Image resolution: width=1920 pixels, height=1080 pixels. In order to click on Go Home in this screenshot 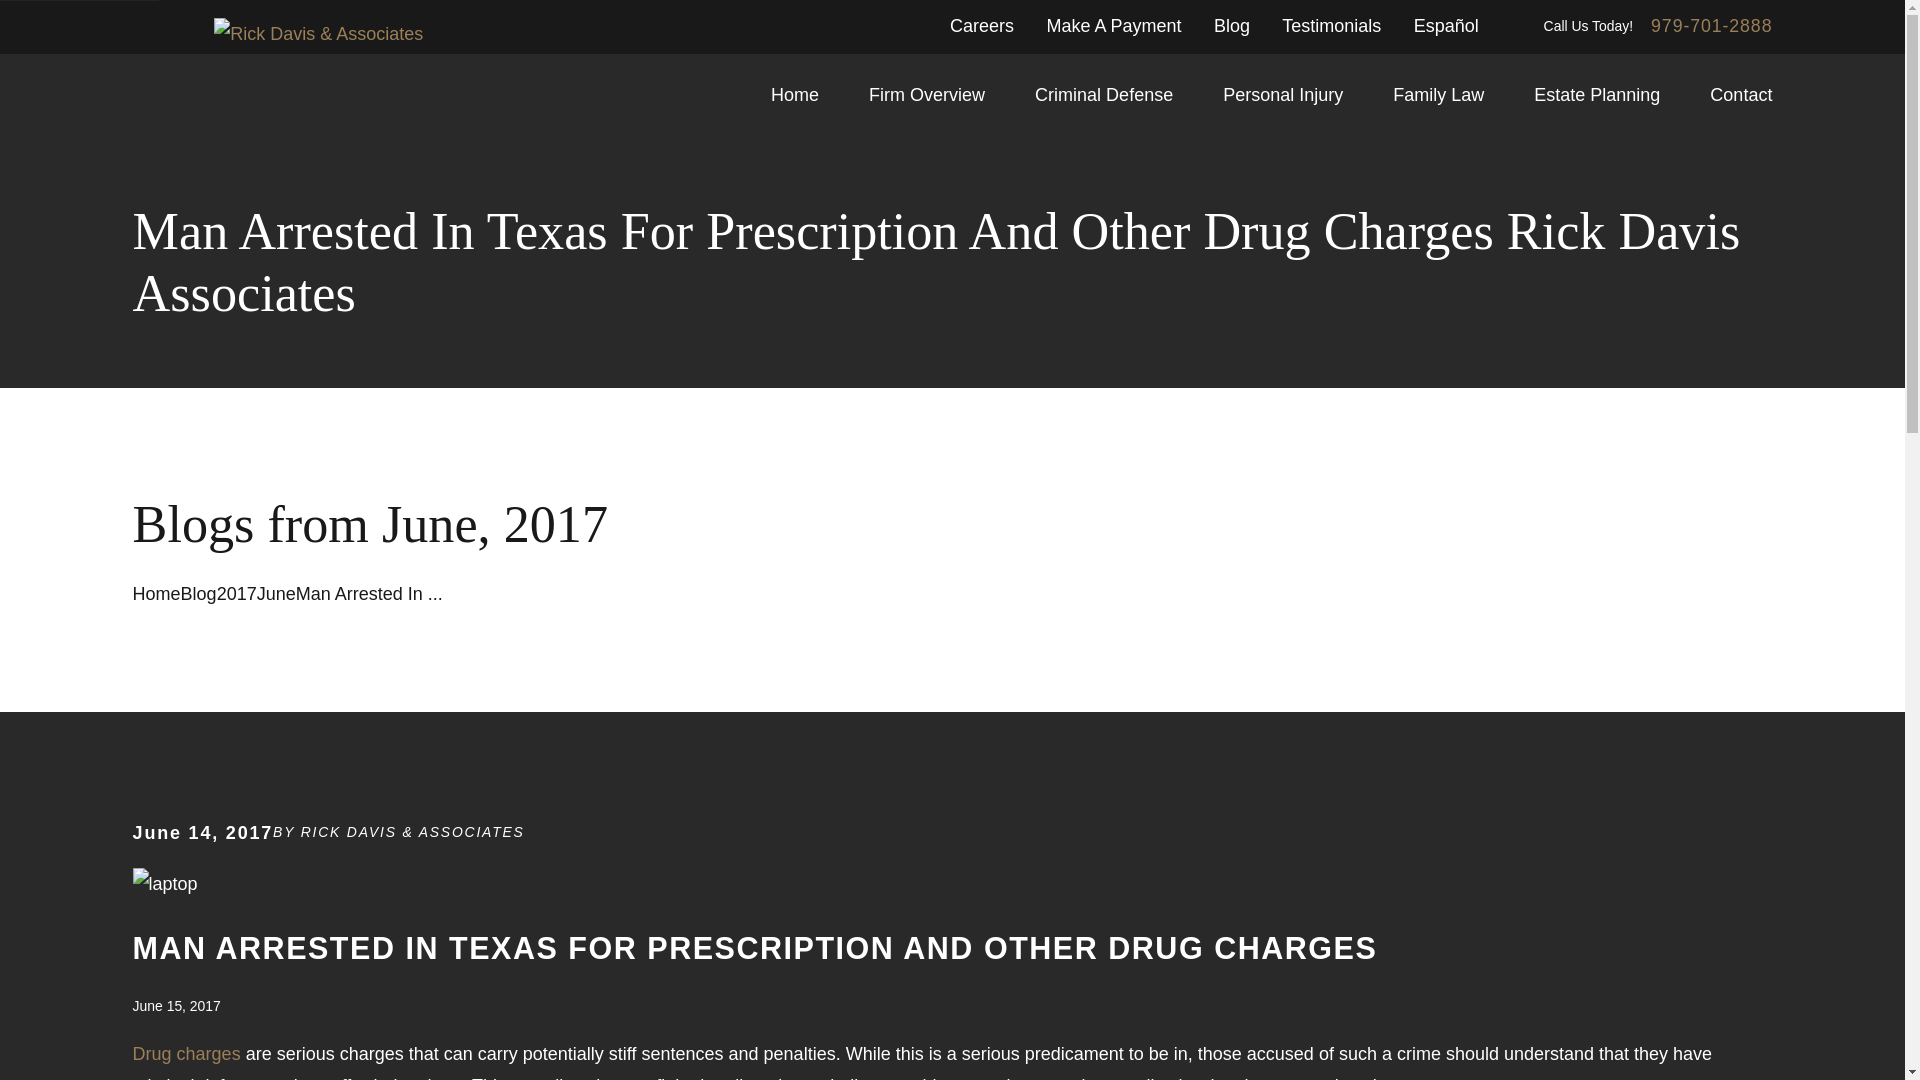, I will do `click(156, 594)`.